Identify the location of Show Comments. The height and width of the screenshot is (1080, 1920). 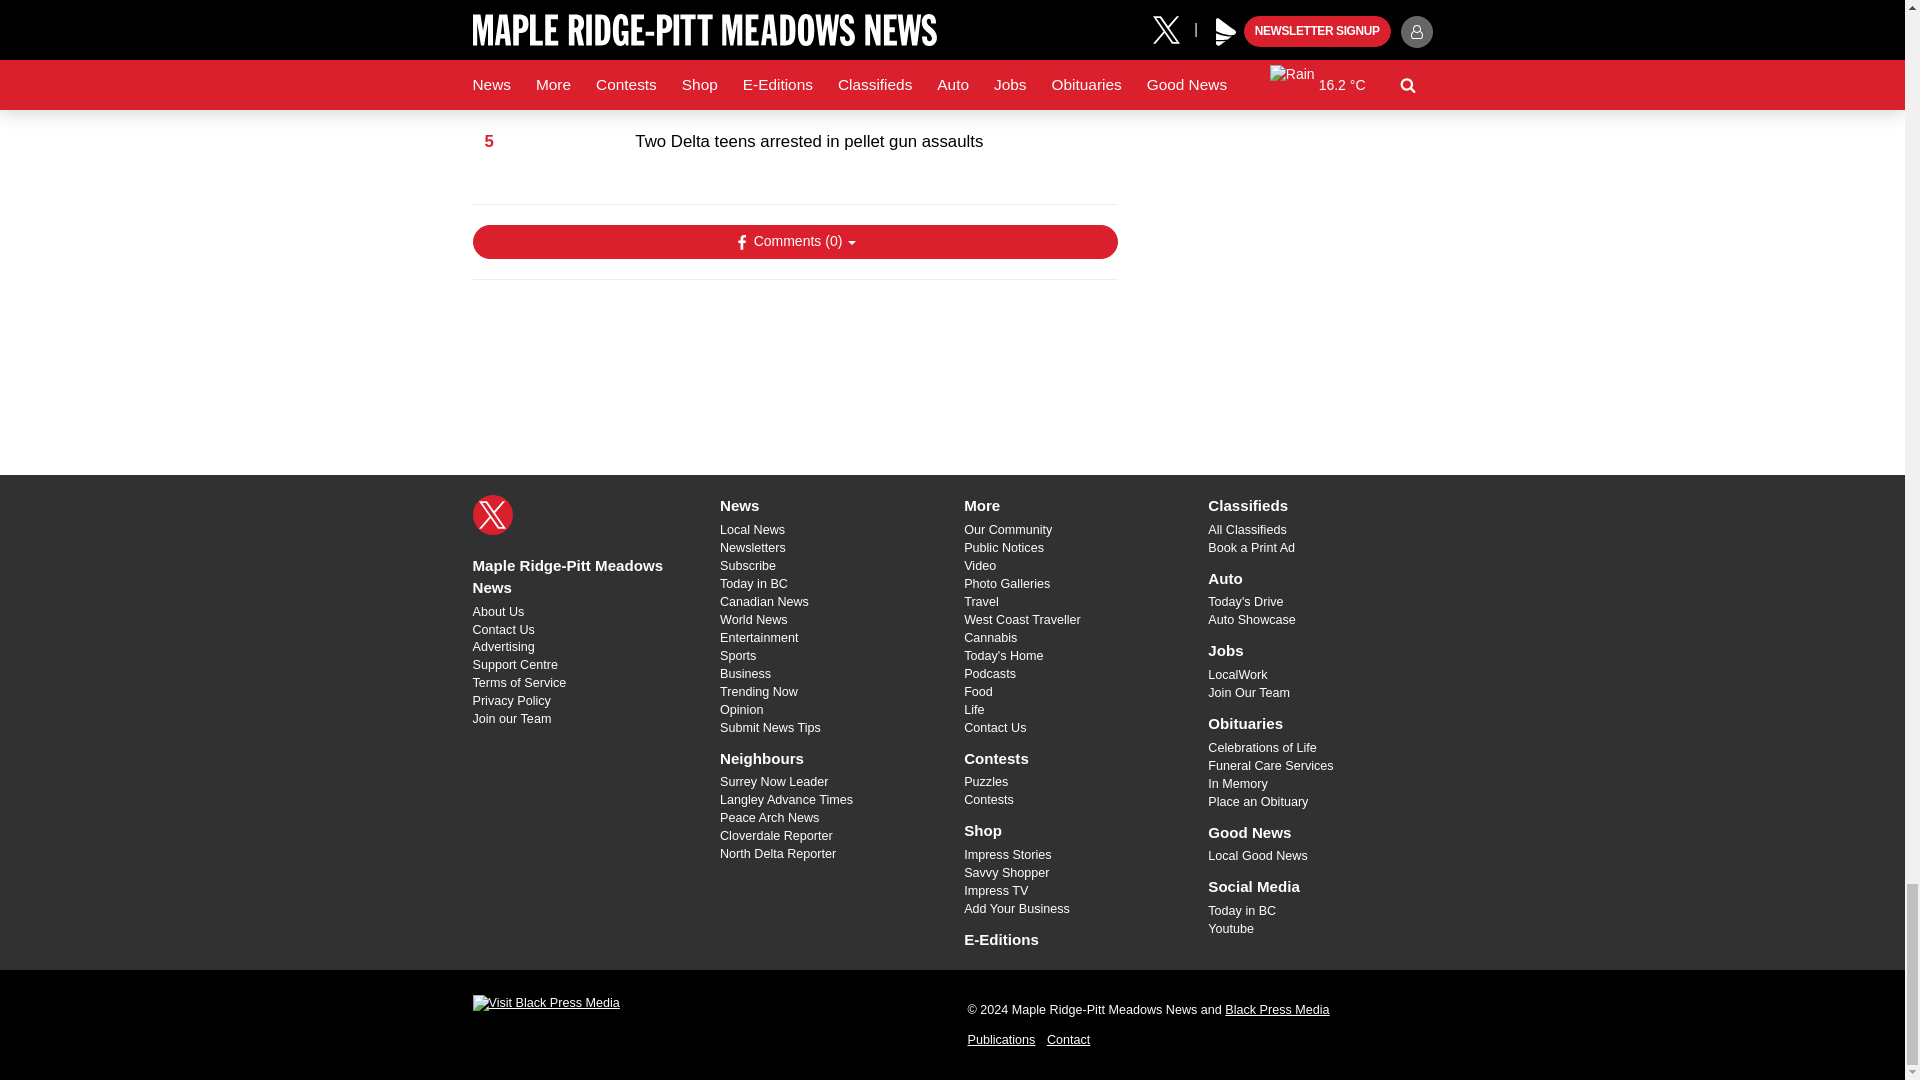
(794, 242).